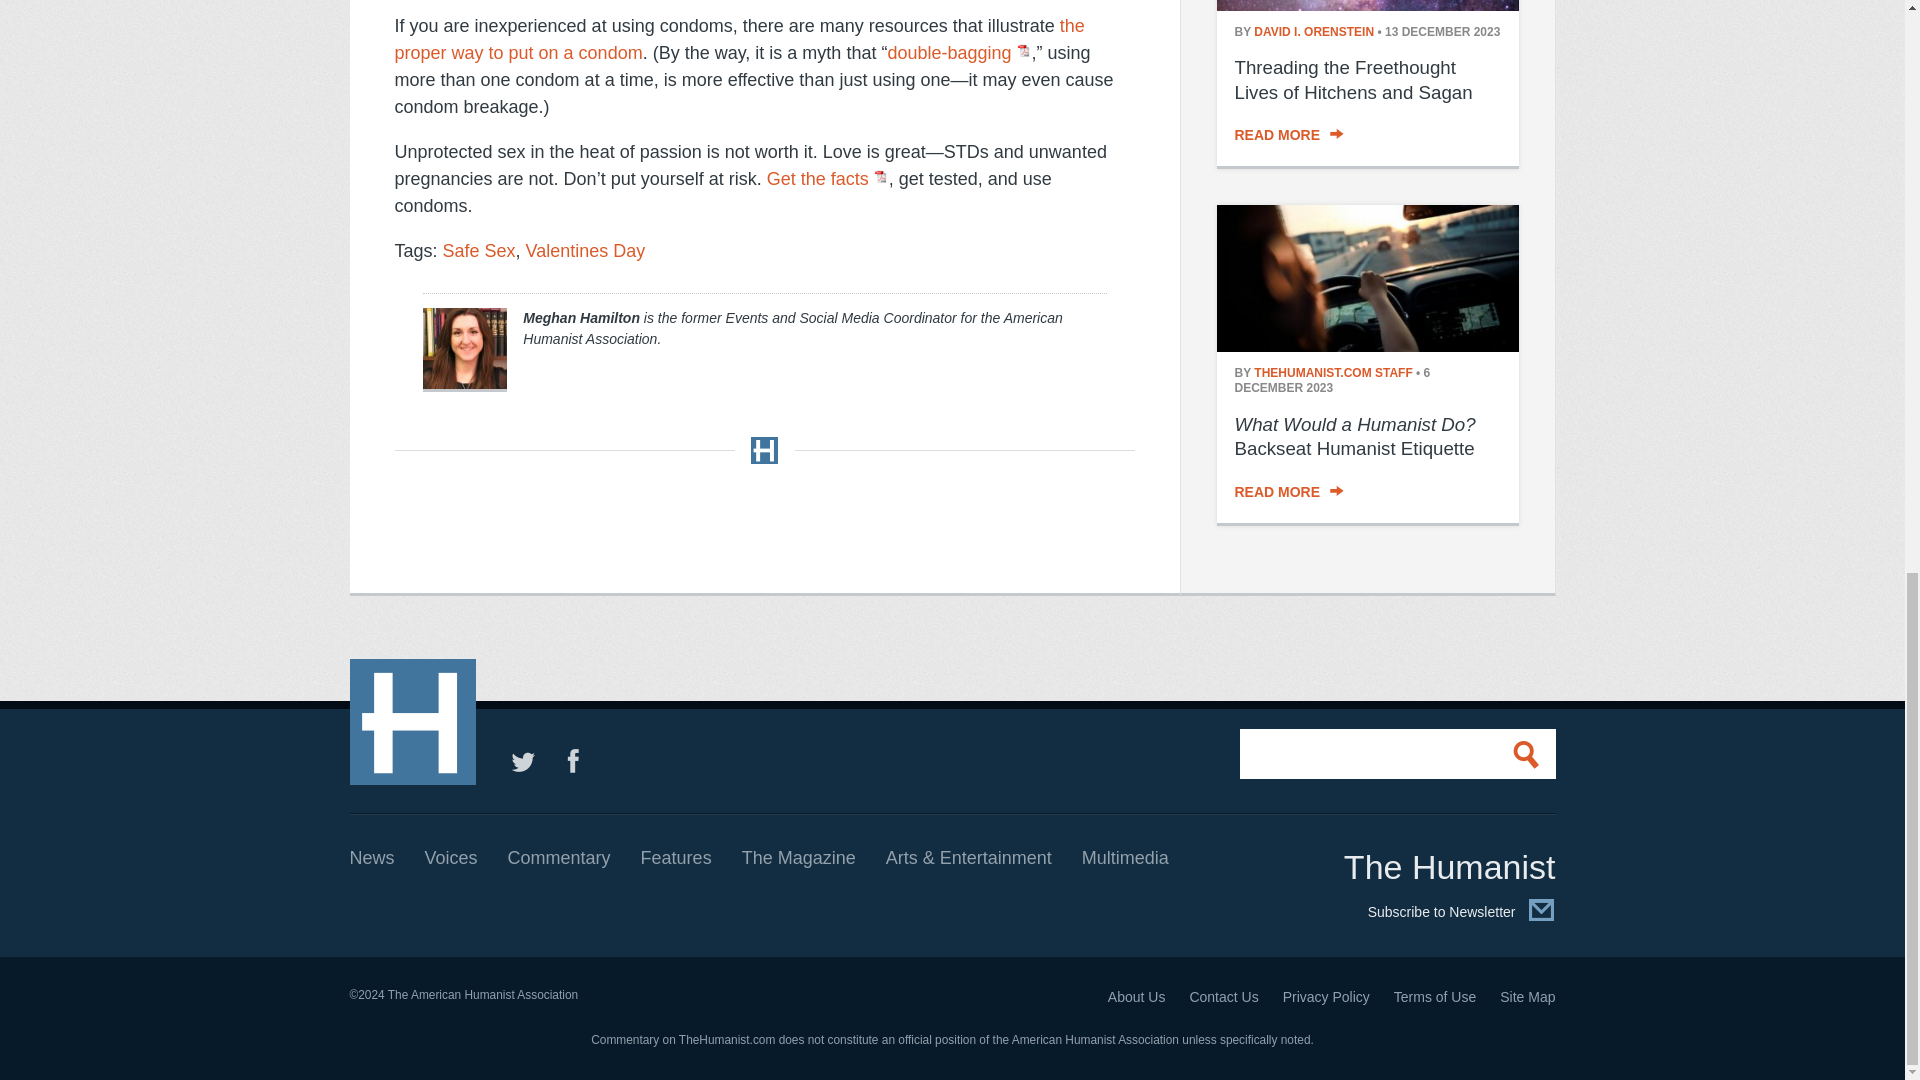  What do you see at coordinates (1353, 80) in the screenshot?
I see `Threading the Freethought Lives of Hitchens and Sagan` at bounding box center [1353, 80].